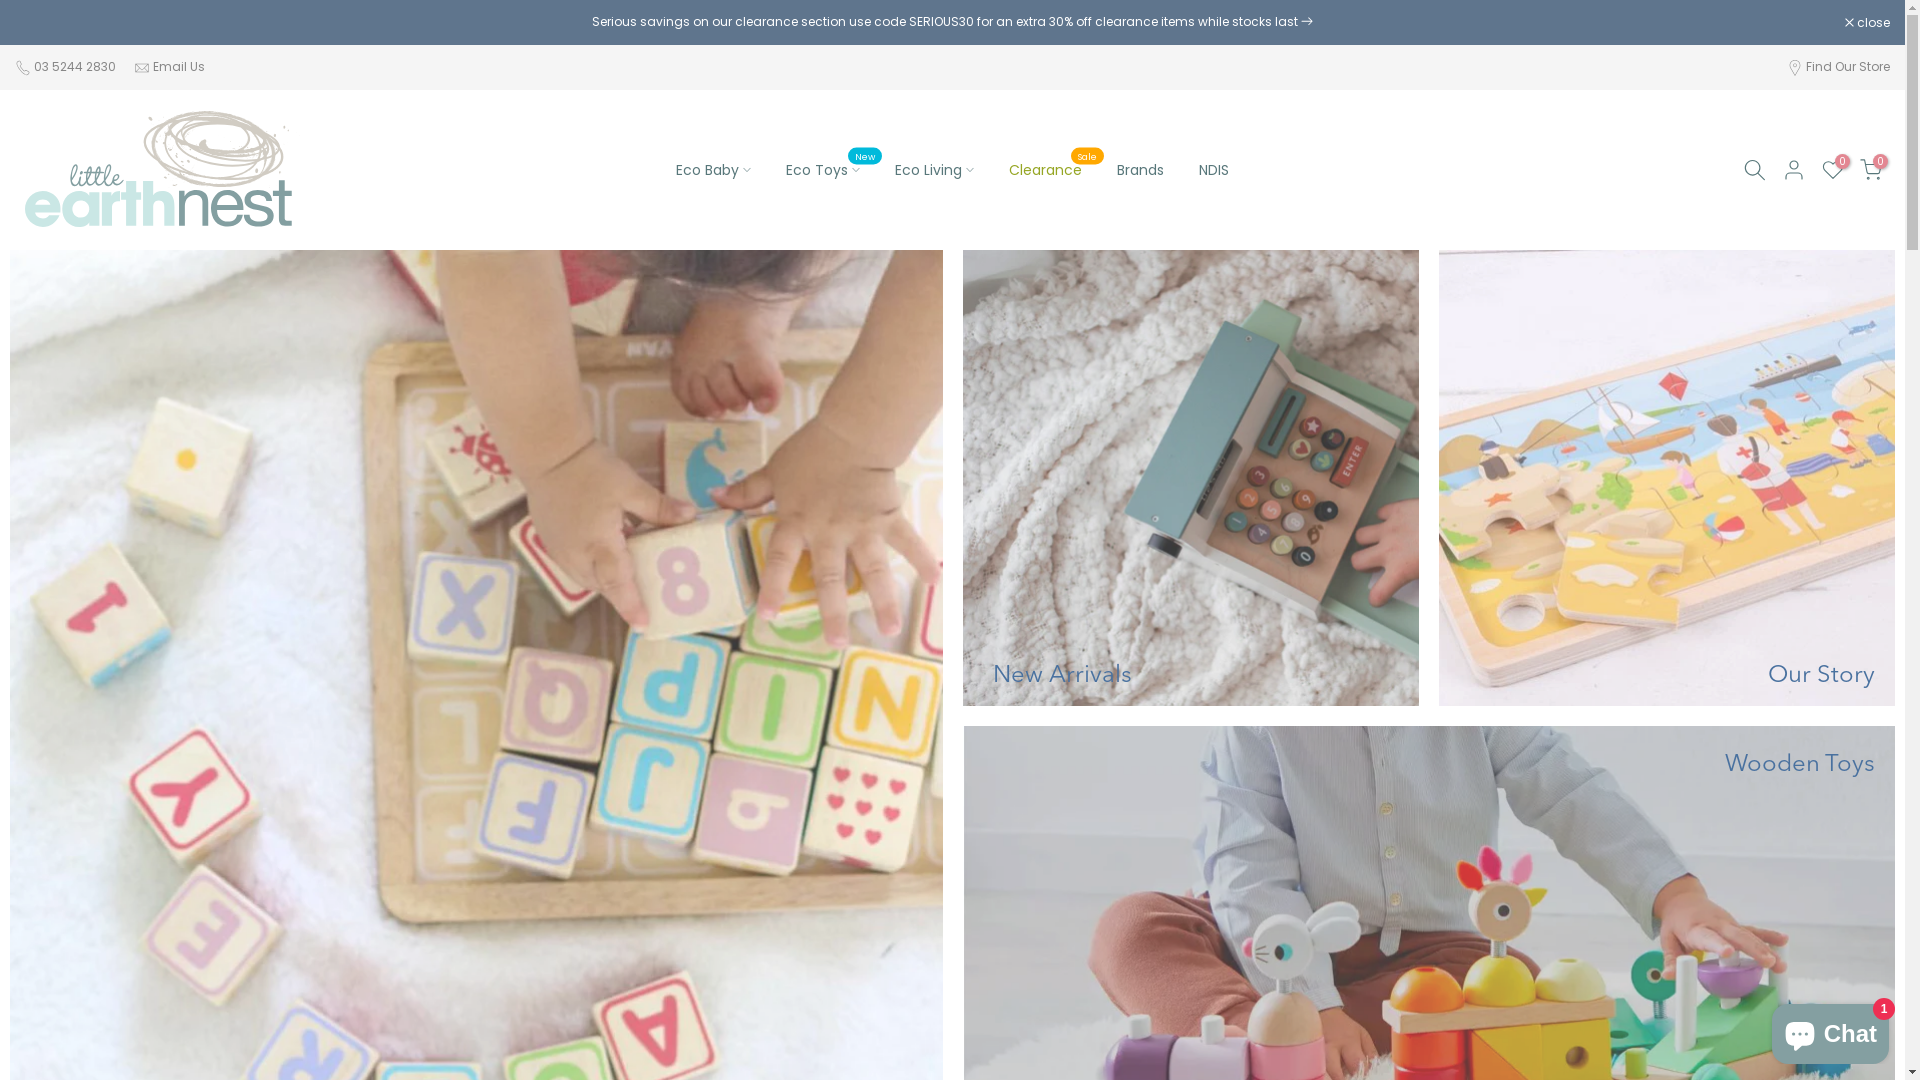 This screenshot has height=1080, width=1920. What do you see at coordinates (1214, 170) in the screenshot?
I see `NDIS` at bounding box center [1214, 170].